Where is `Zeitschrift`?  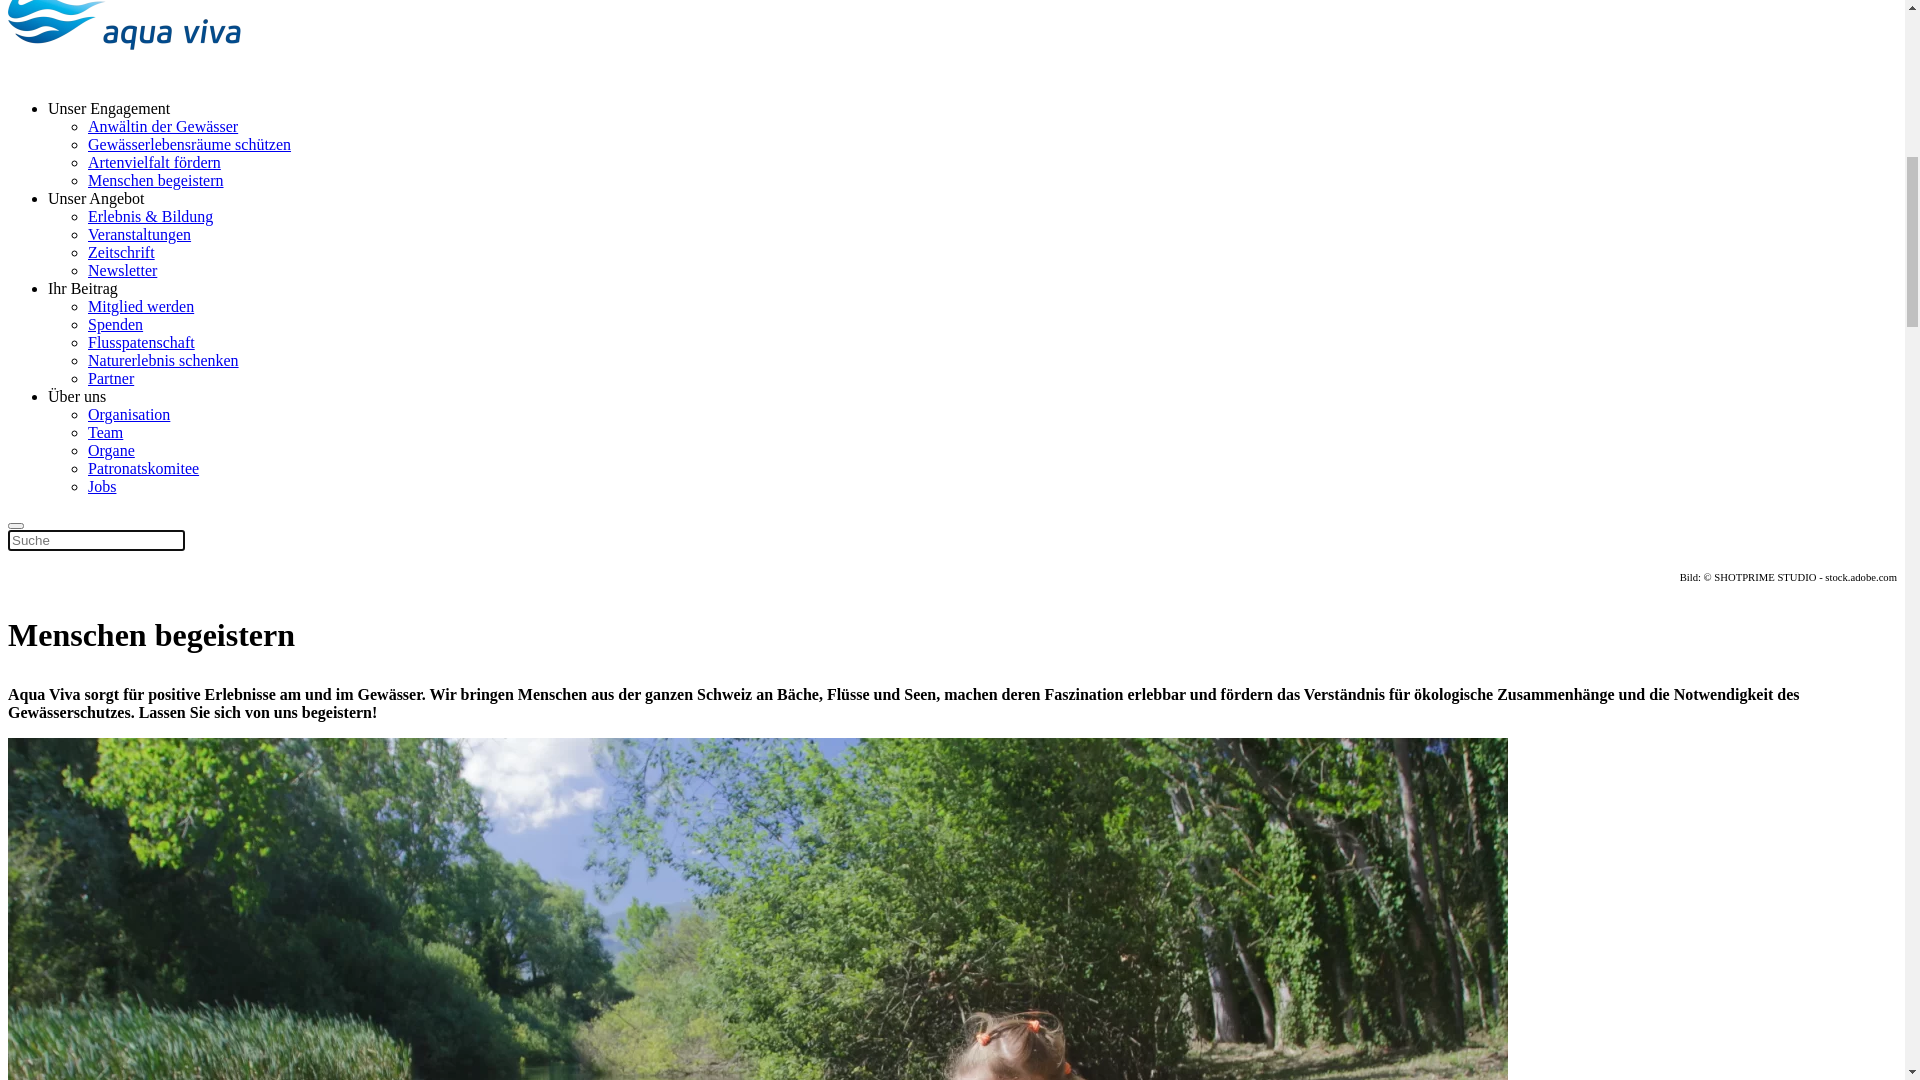
Zeitschrift is located at coordinates (82, 732).